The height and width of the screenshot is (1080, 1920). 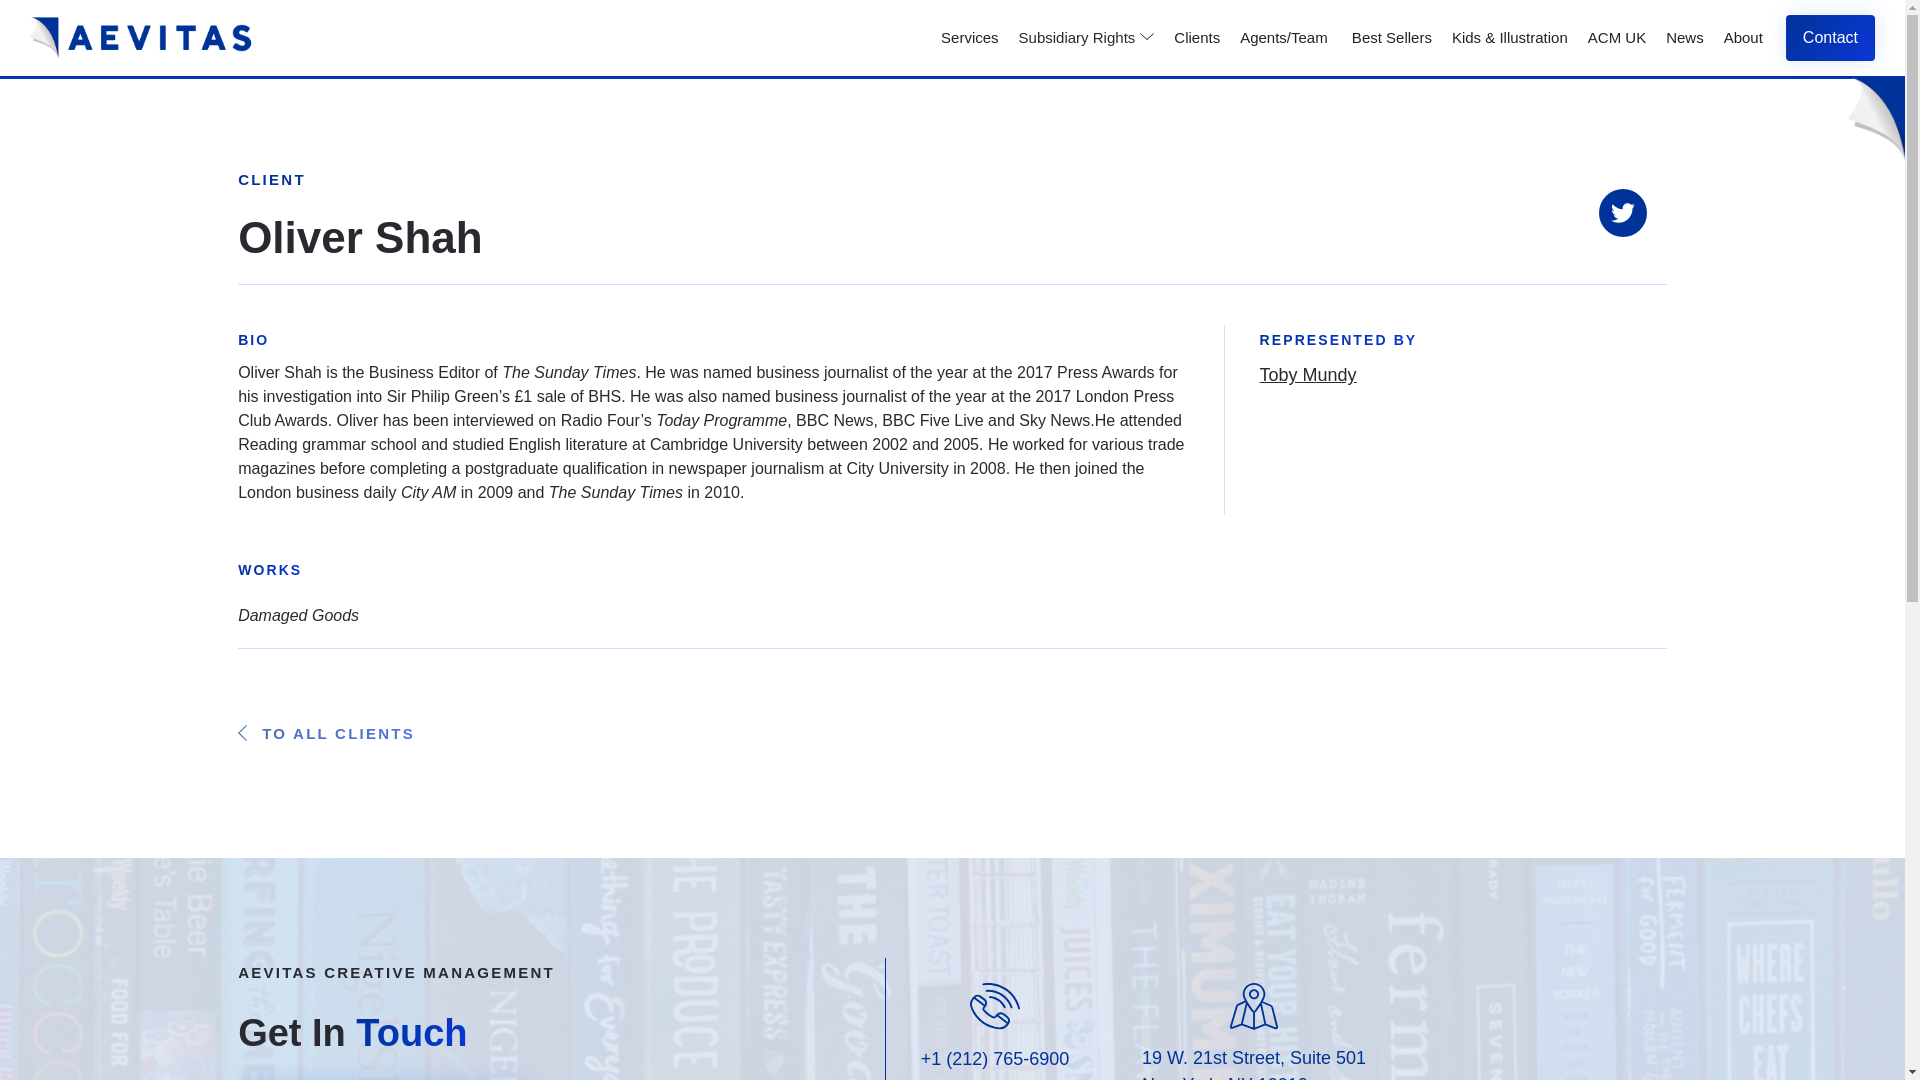 What do you see at coordinates (1390, 38) in the screenshot?
I see ` Best Sellers` at bounding box center [1390, 38].